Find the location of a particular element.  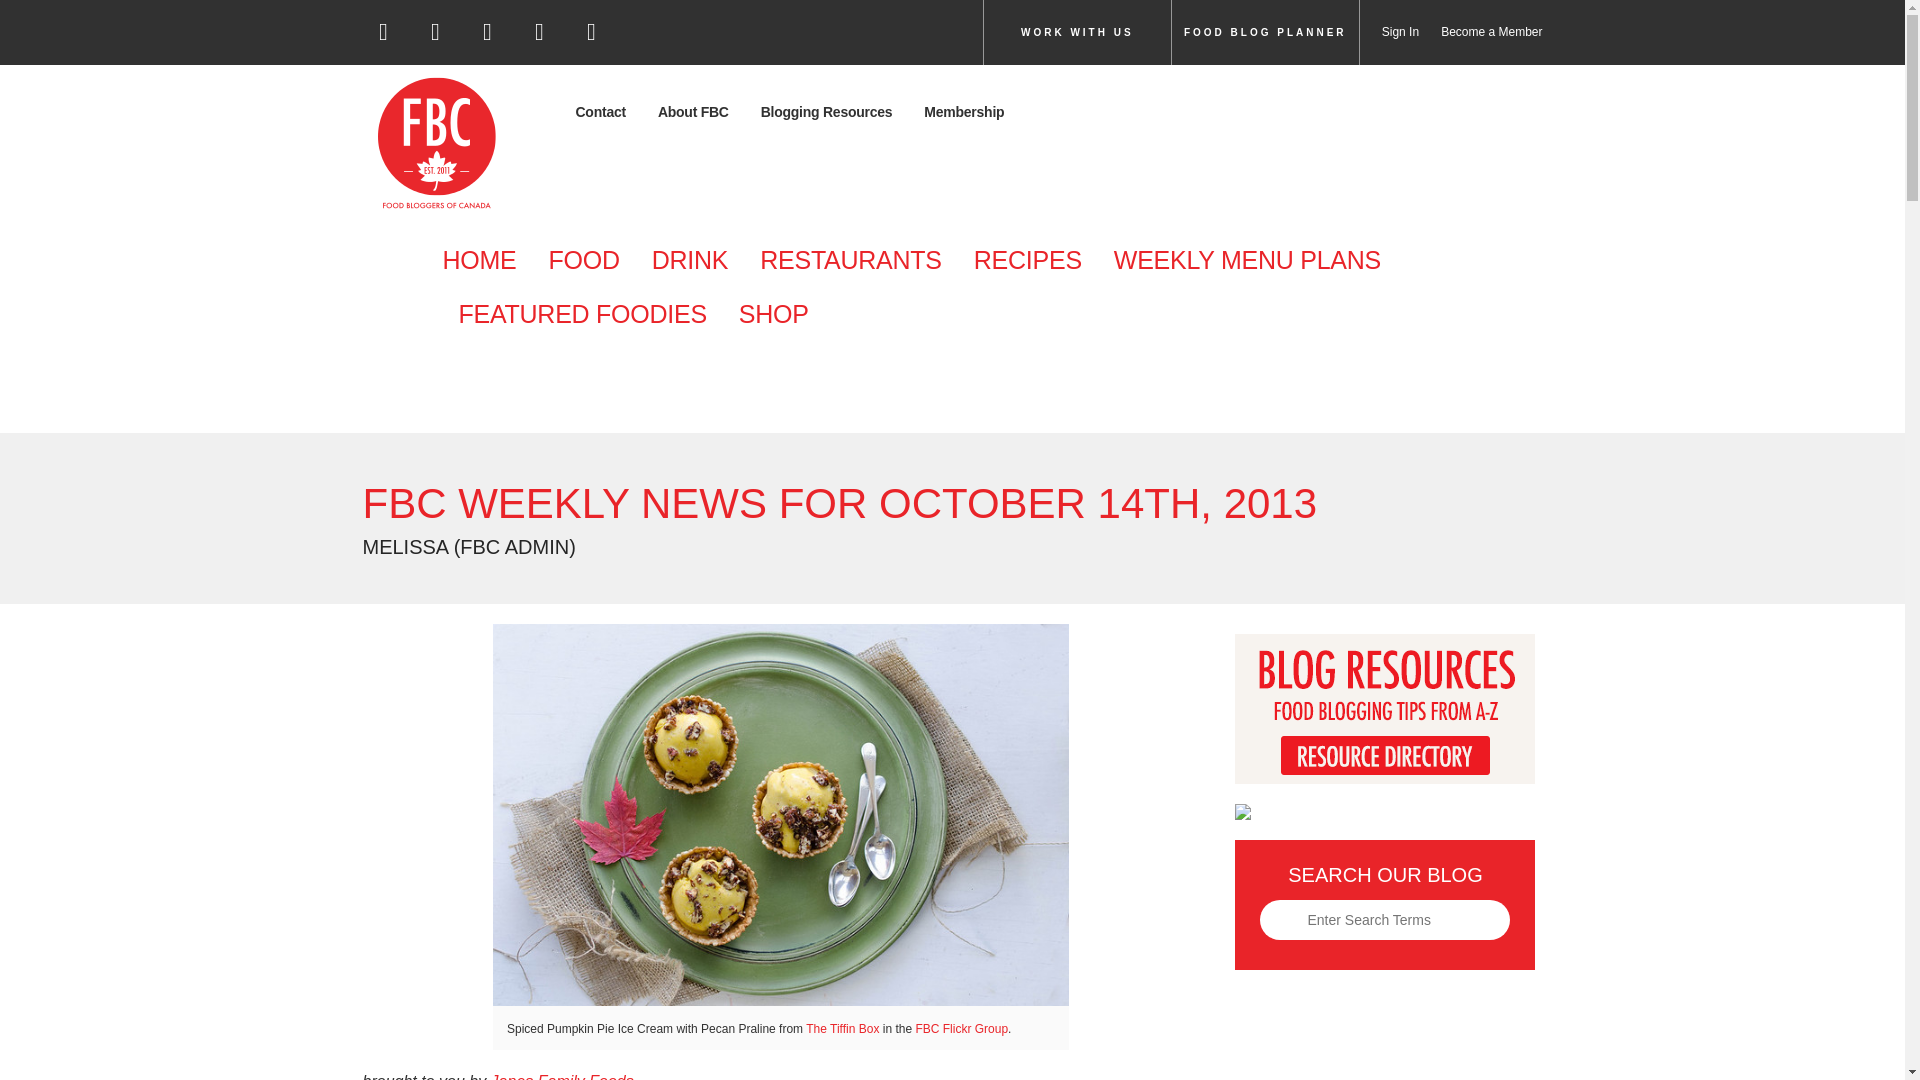

The FBC Flickr Group is located at coordinates (962, 1028).